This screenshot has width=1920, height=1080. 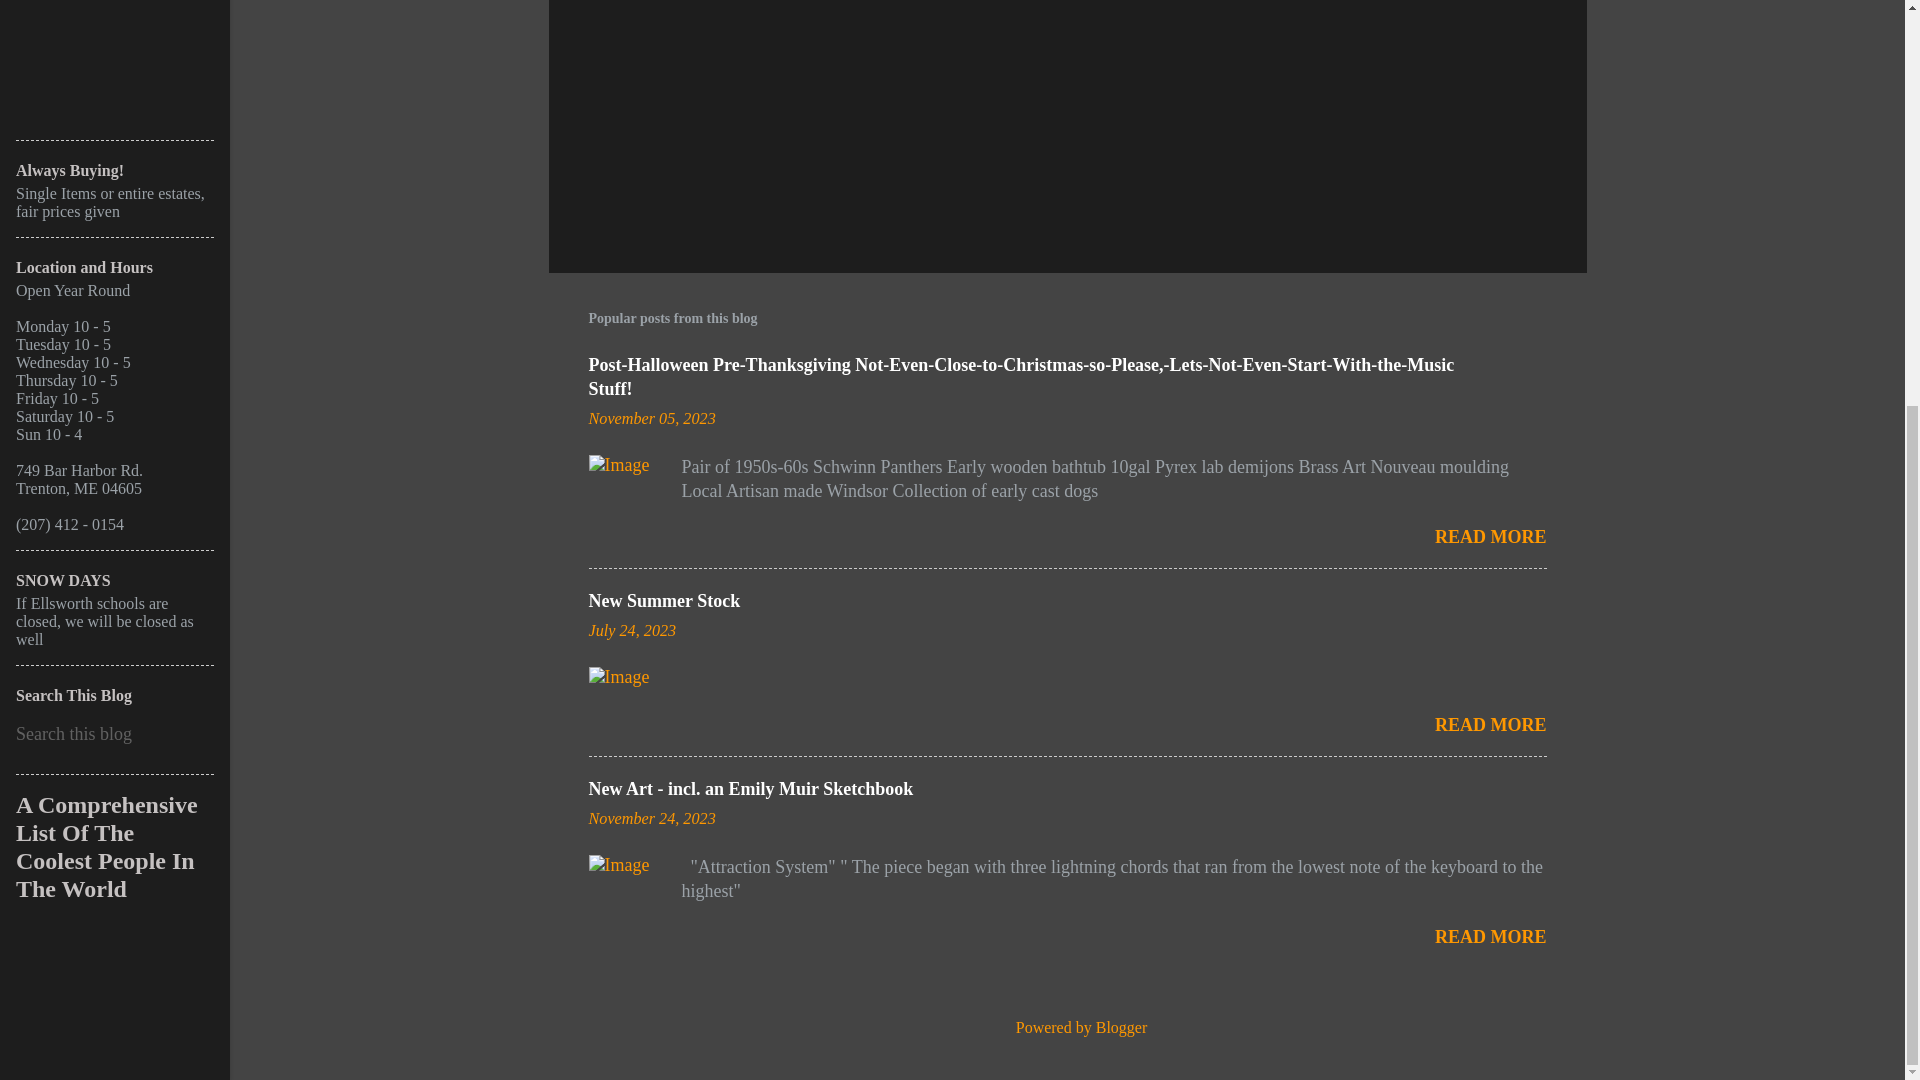 I want to click on permanent link, so click(x=650, y=418).